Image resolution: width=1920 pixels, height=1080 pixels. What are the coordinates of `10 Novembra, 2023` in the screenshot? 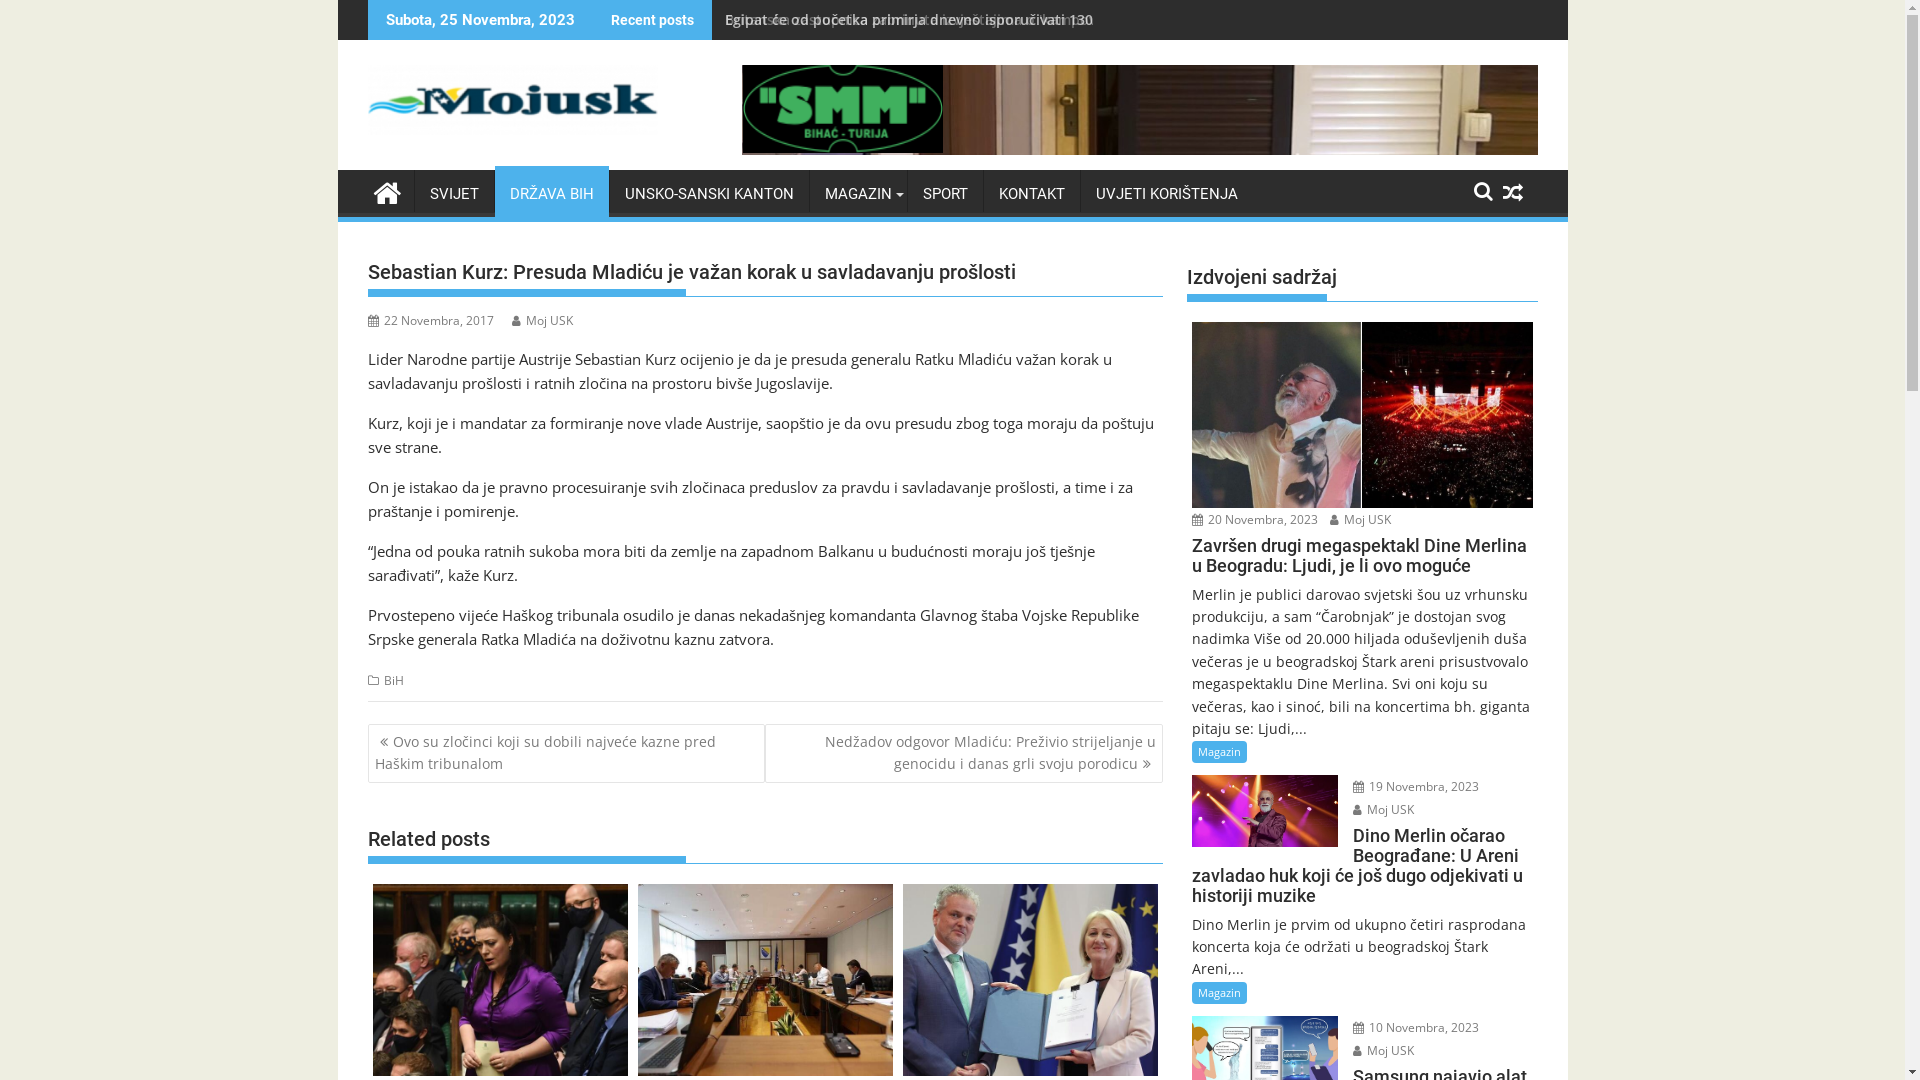 It's located at (1416, 1028).